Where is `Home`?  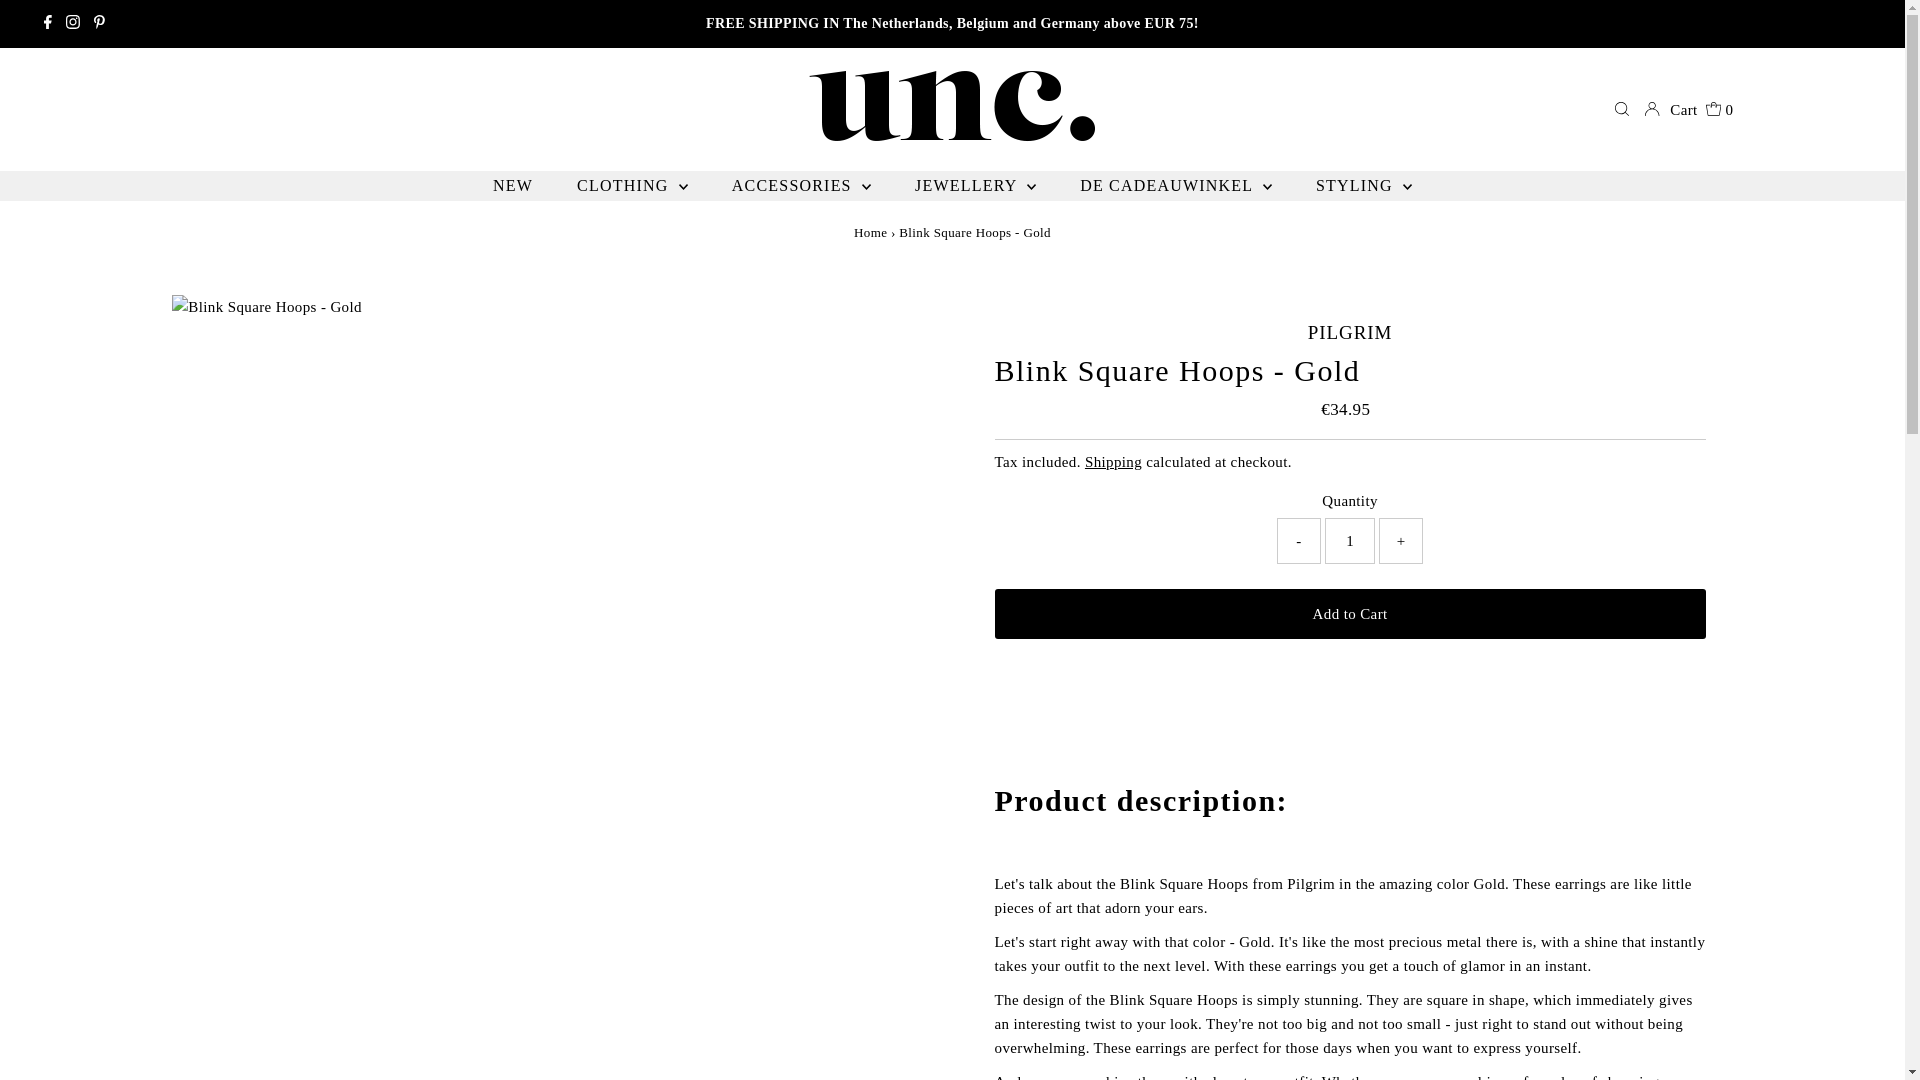 Home is located at coordinates (870, 232).